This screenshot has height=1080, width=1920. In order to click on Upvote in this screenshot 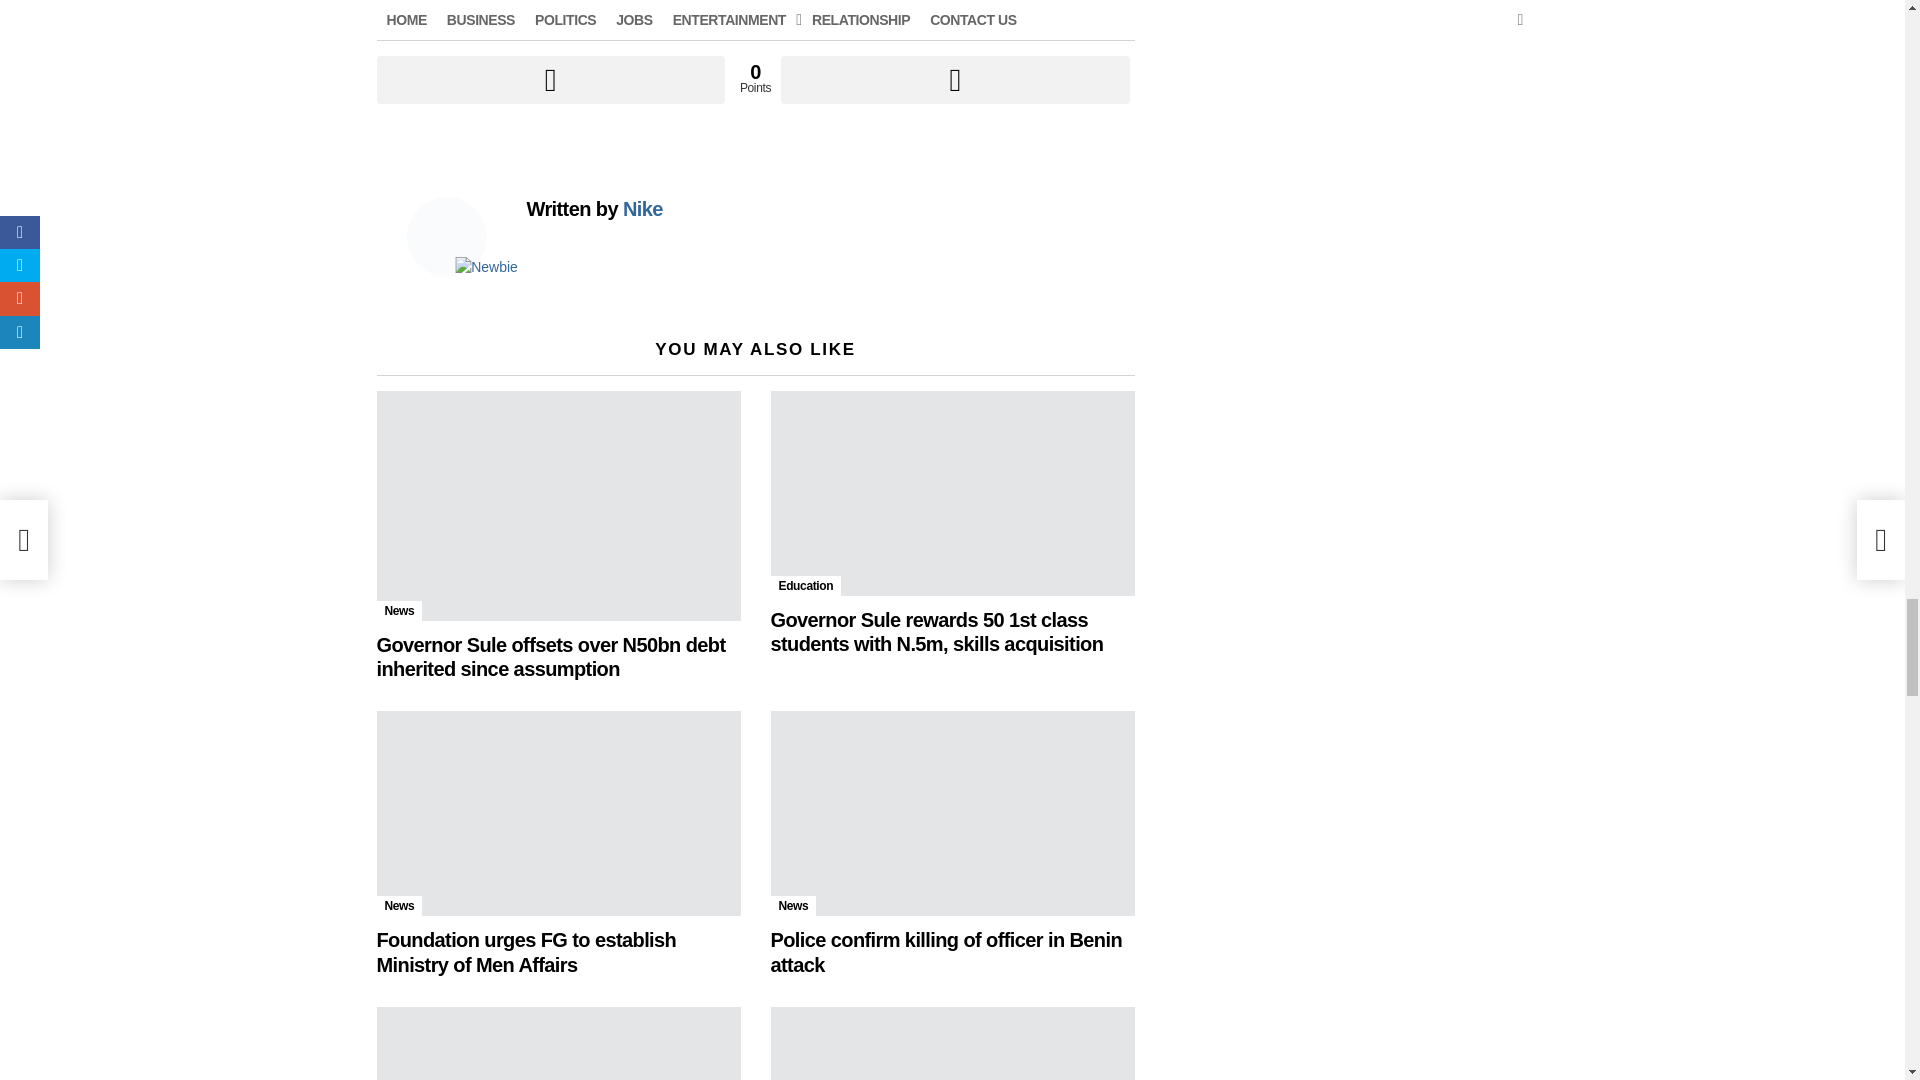, I will do `click(550, 80)`.